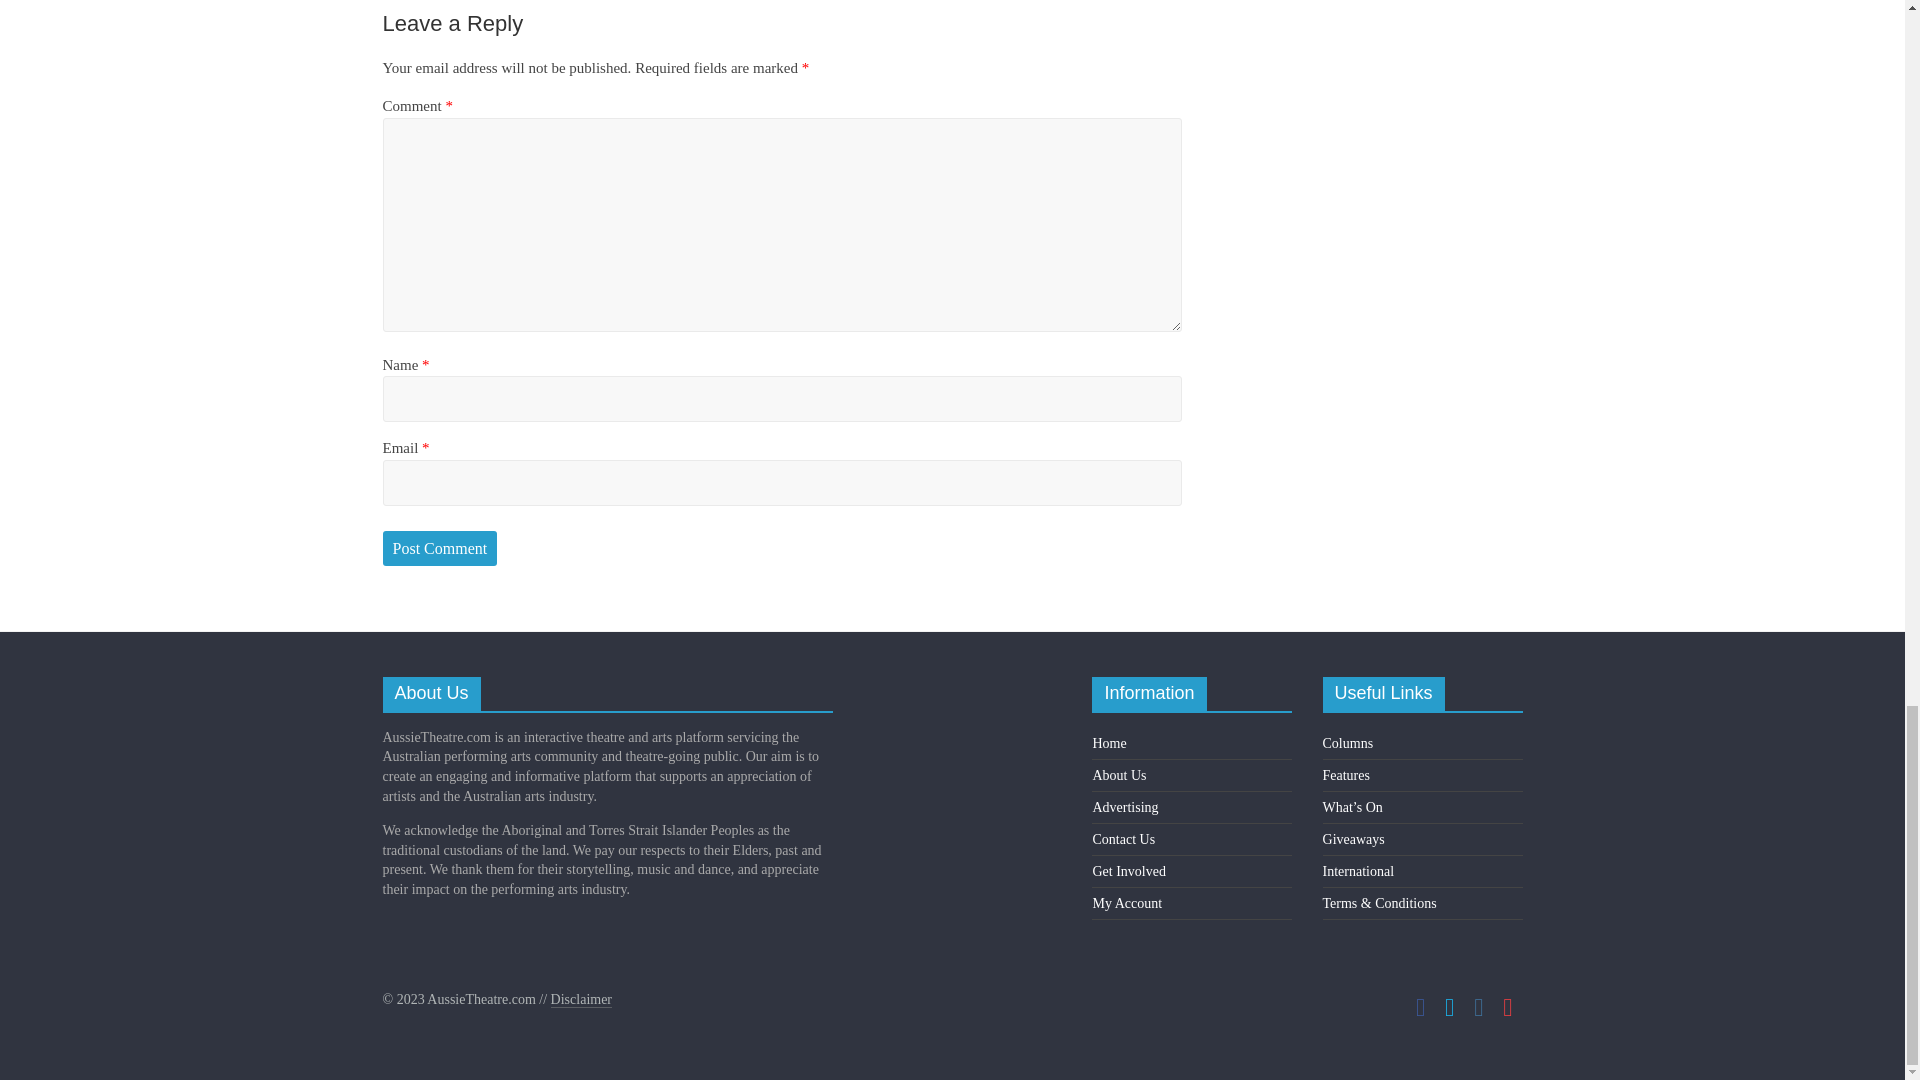 Image resolution: width=1920 pixels, height=1080 pixels. I want to click on Home, so click(1108, 742).